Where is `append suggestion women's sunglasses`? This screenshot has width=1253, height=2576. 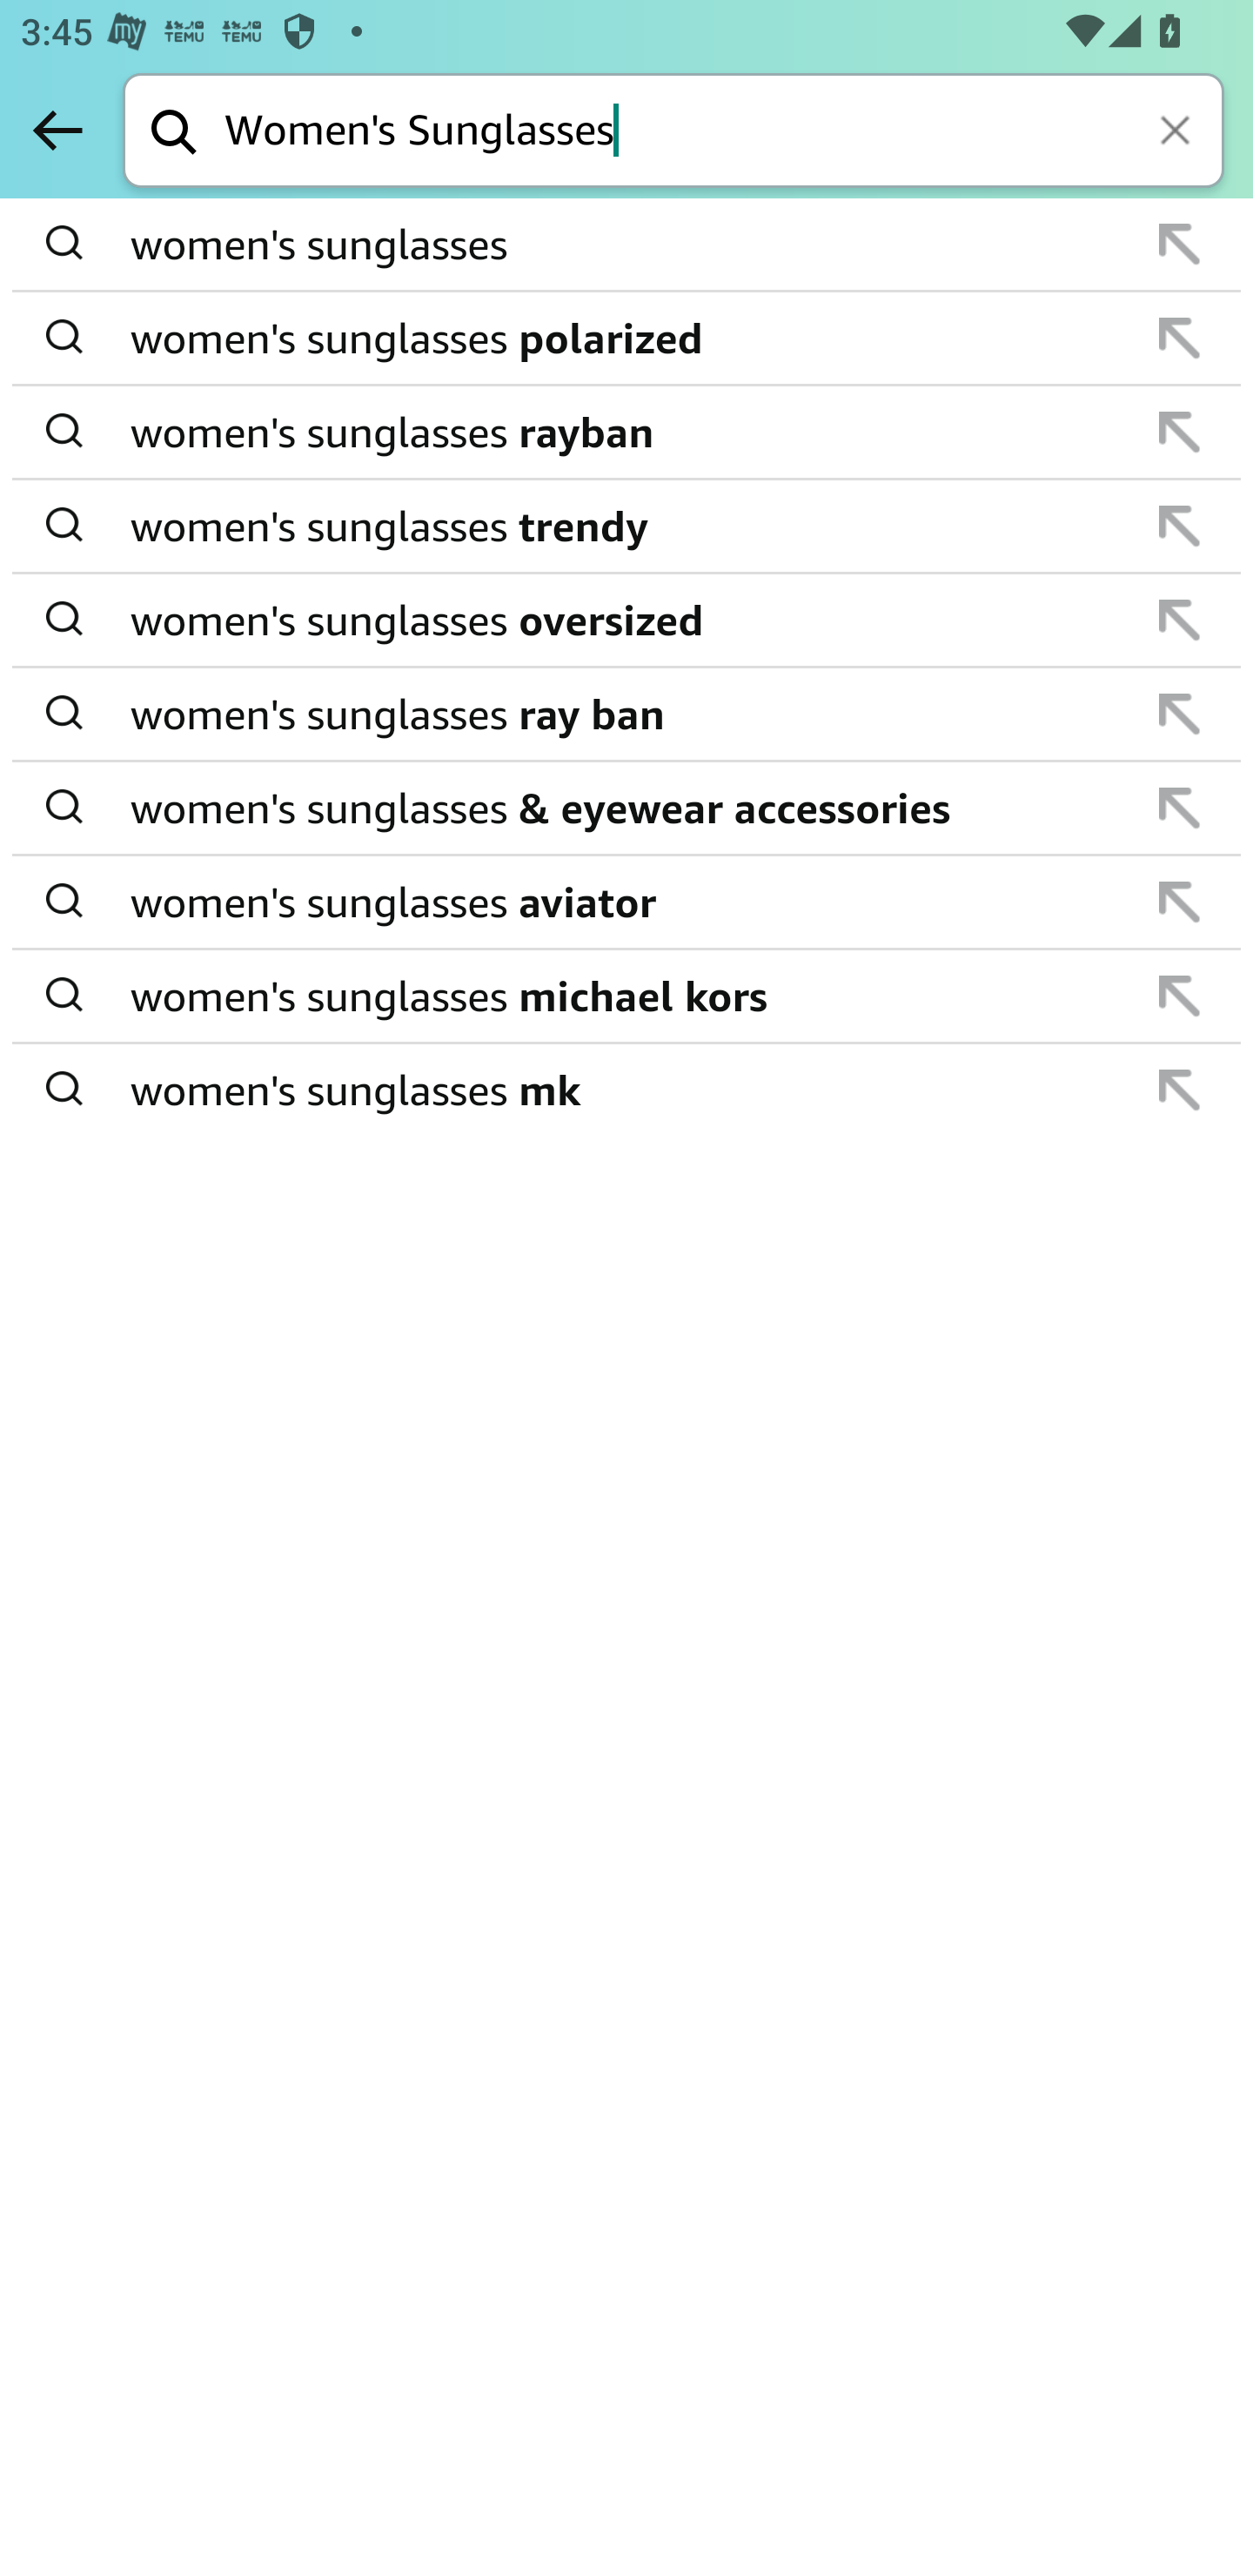
append suggestion women's sunglasses is located at coordinates (626, 245).